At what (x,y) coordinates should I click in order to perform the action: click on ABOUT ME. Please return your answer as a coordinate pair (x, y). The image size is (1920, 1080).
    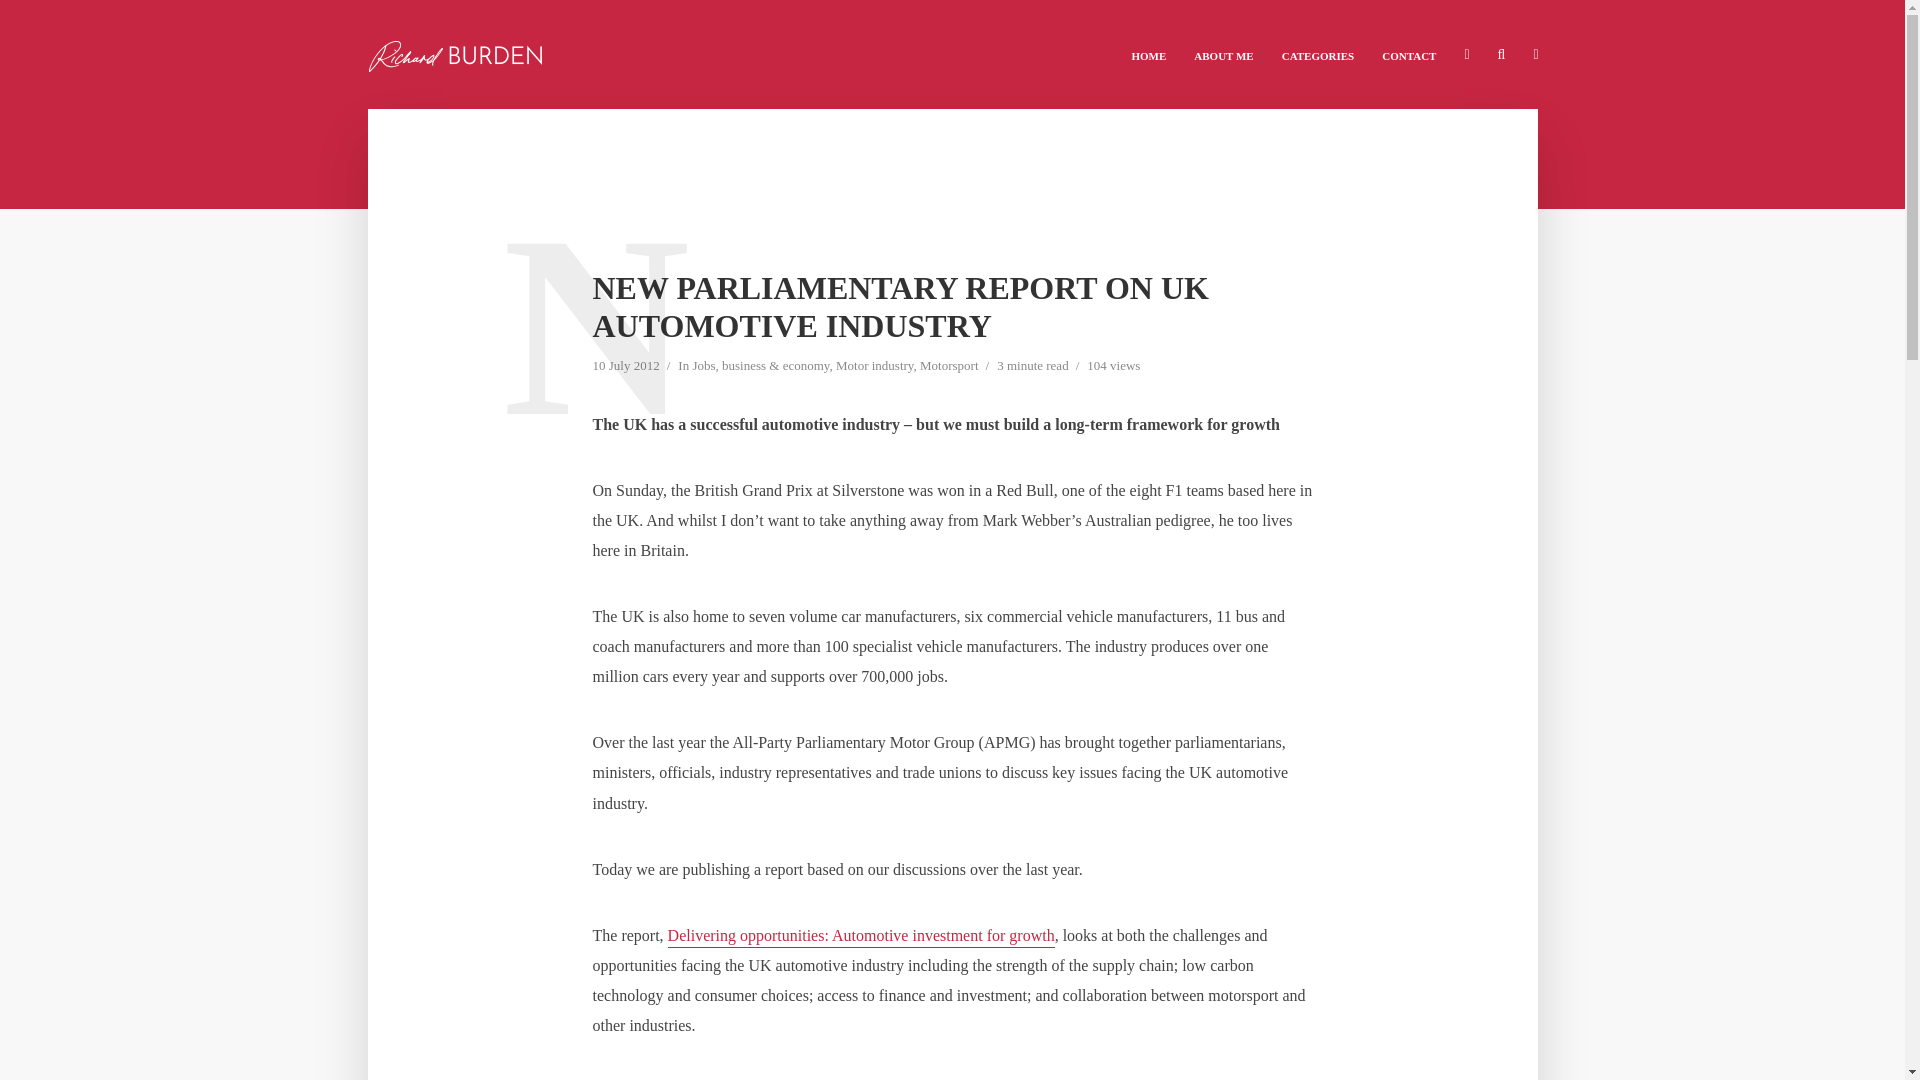
    Looking at the image, I should click on (1224, 54).